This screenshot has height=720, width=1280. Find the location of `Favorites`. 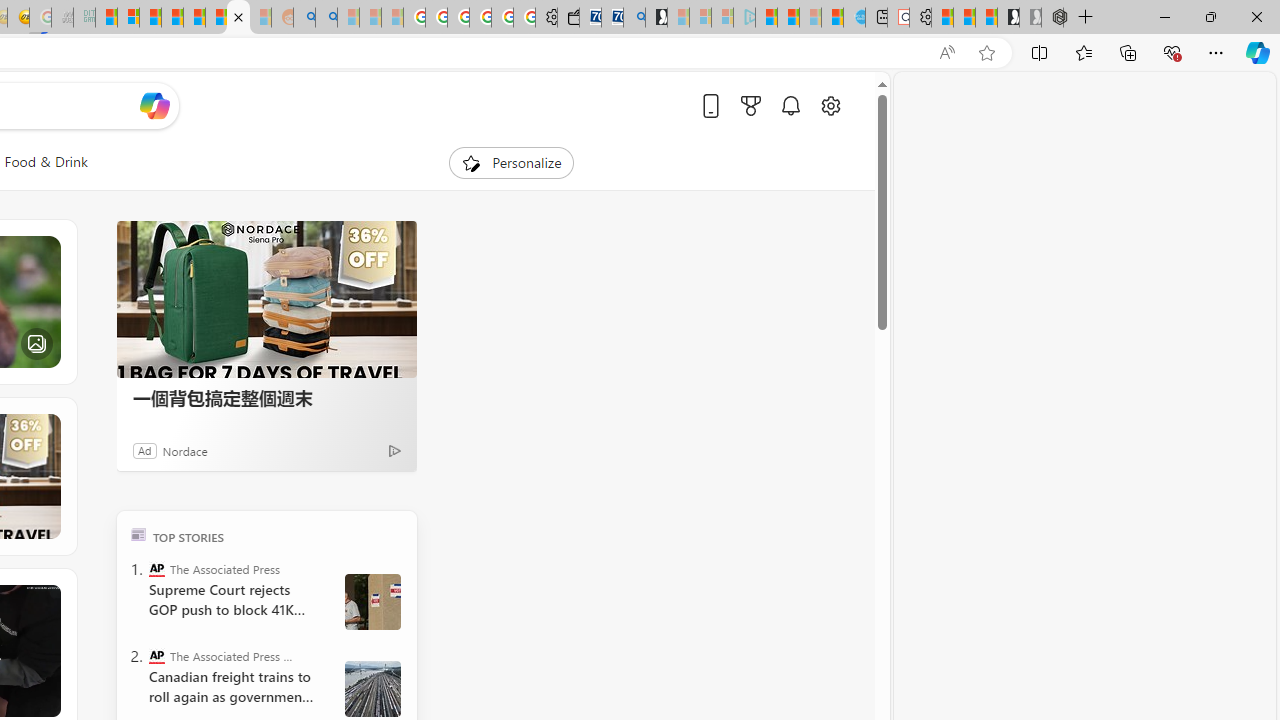

Favorites is located at coordinates (1083, 52).